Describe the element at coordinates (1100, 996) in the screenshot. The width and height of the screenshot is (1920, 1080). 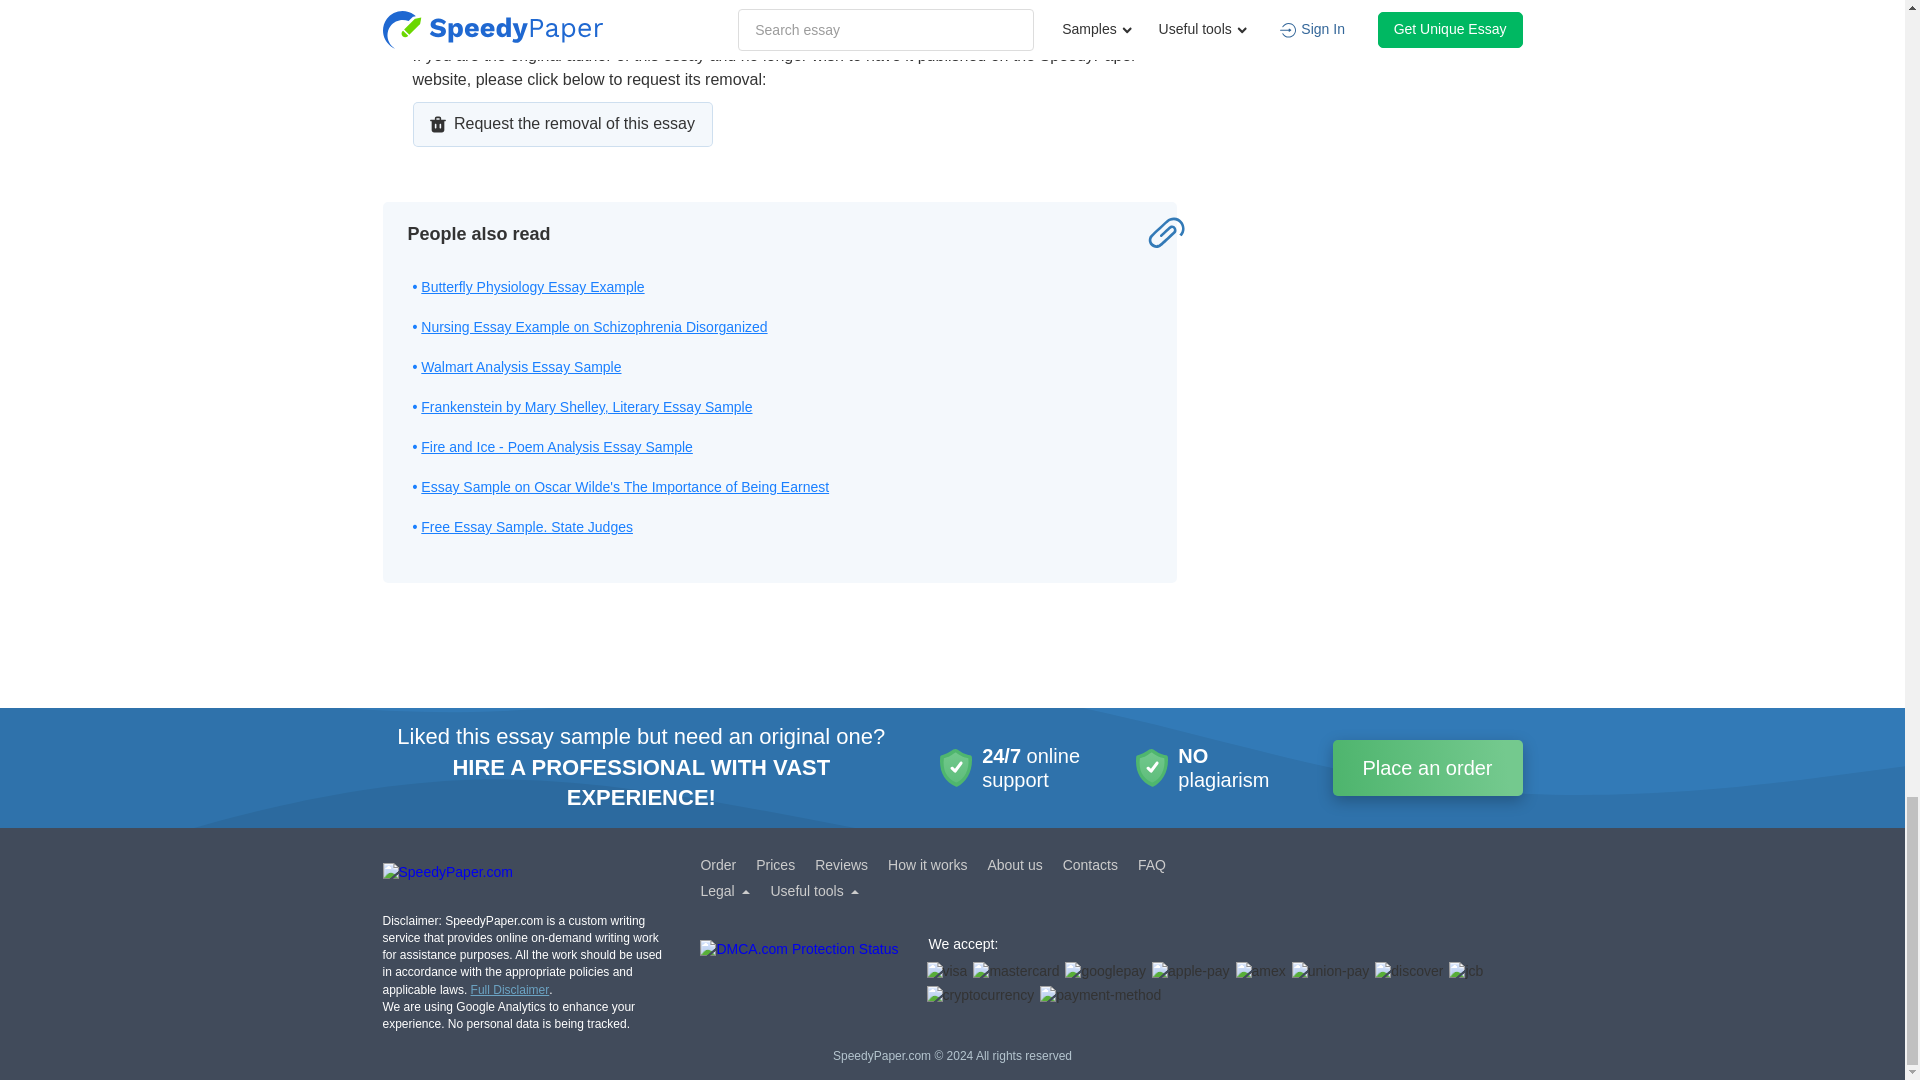
I see `payment-method` at that location.